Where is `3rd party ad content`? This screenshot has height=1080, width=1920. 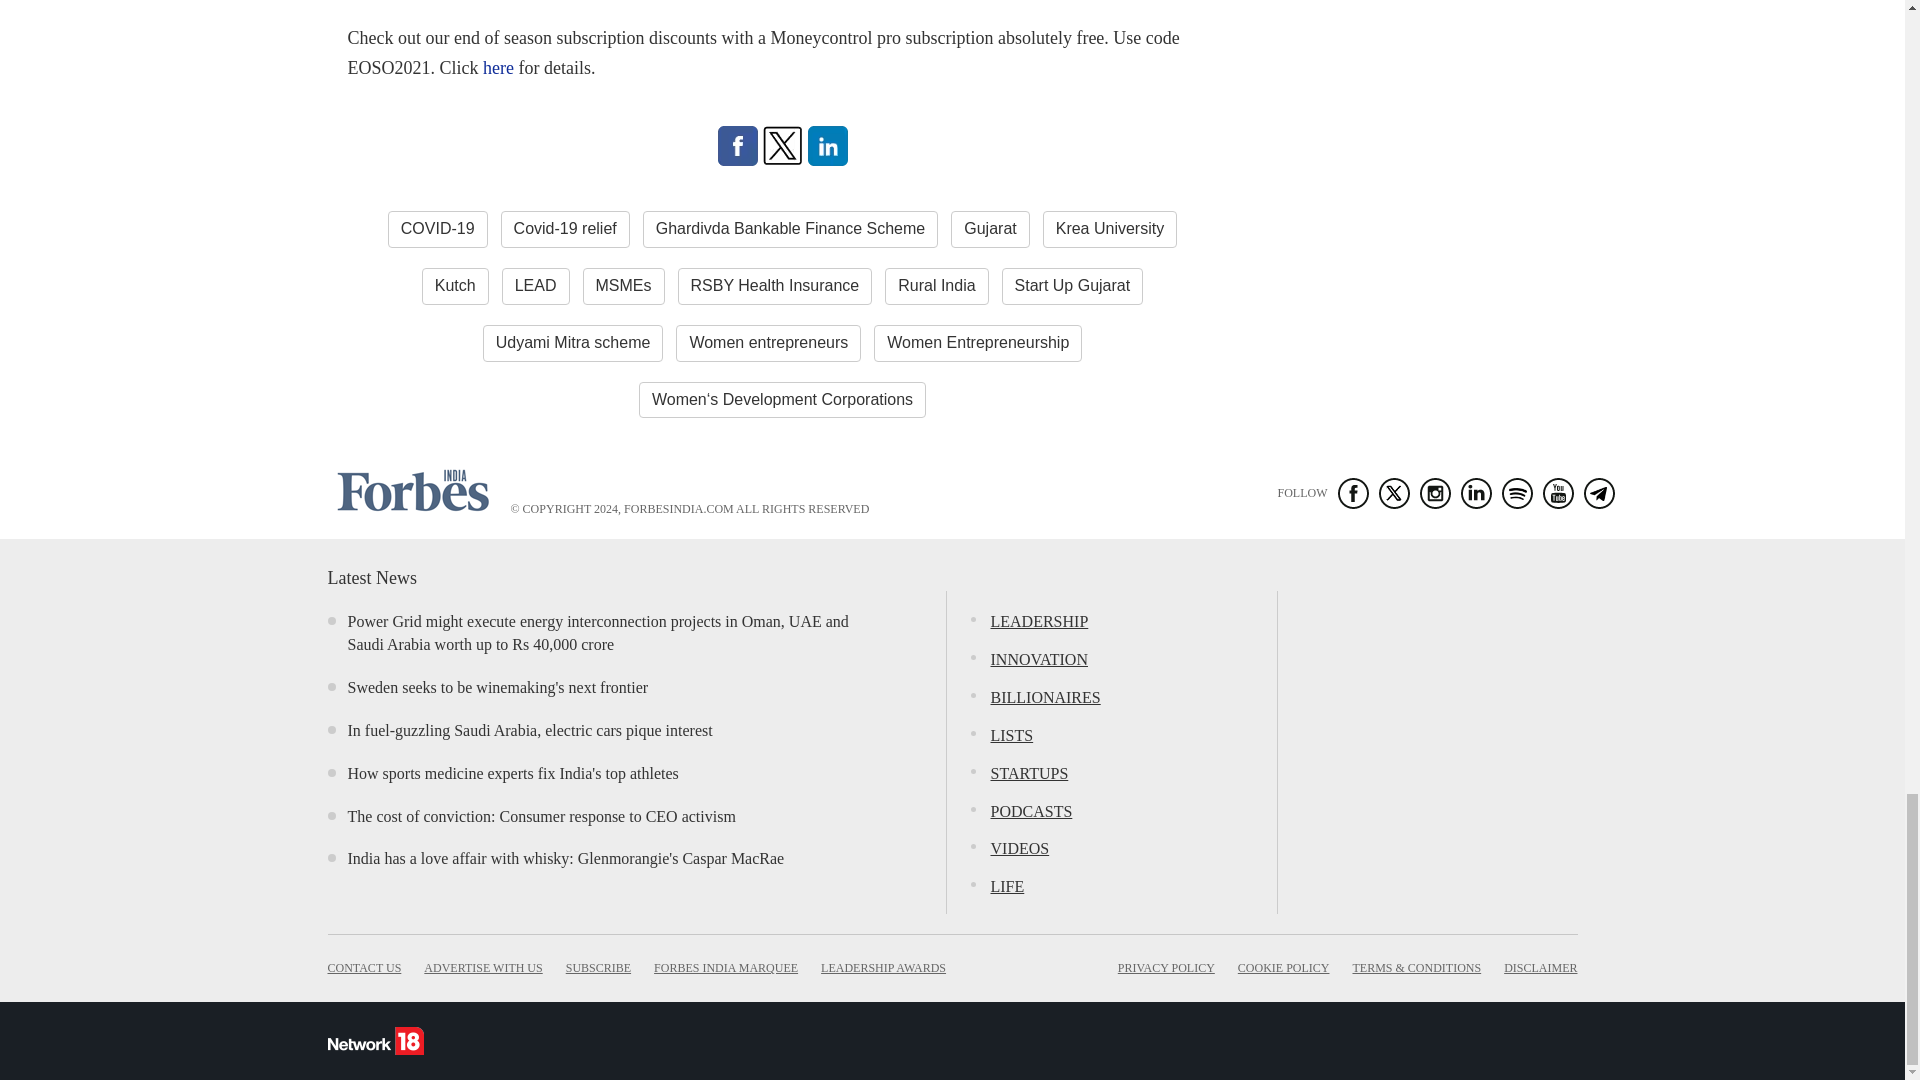
3rd party ad content is located at coordinates (1428, 716).